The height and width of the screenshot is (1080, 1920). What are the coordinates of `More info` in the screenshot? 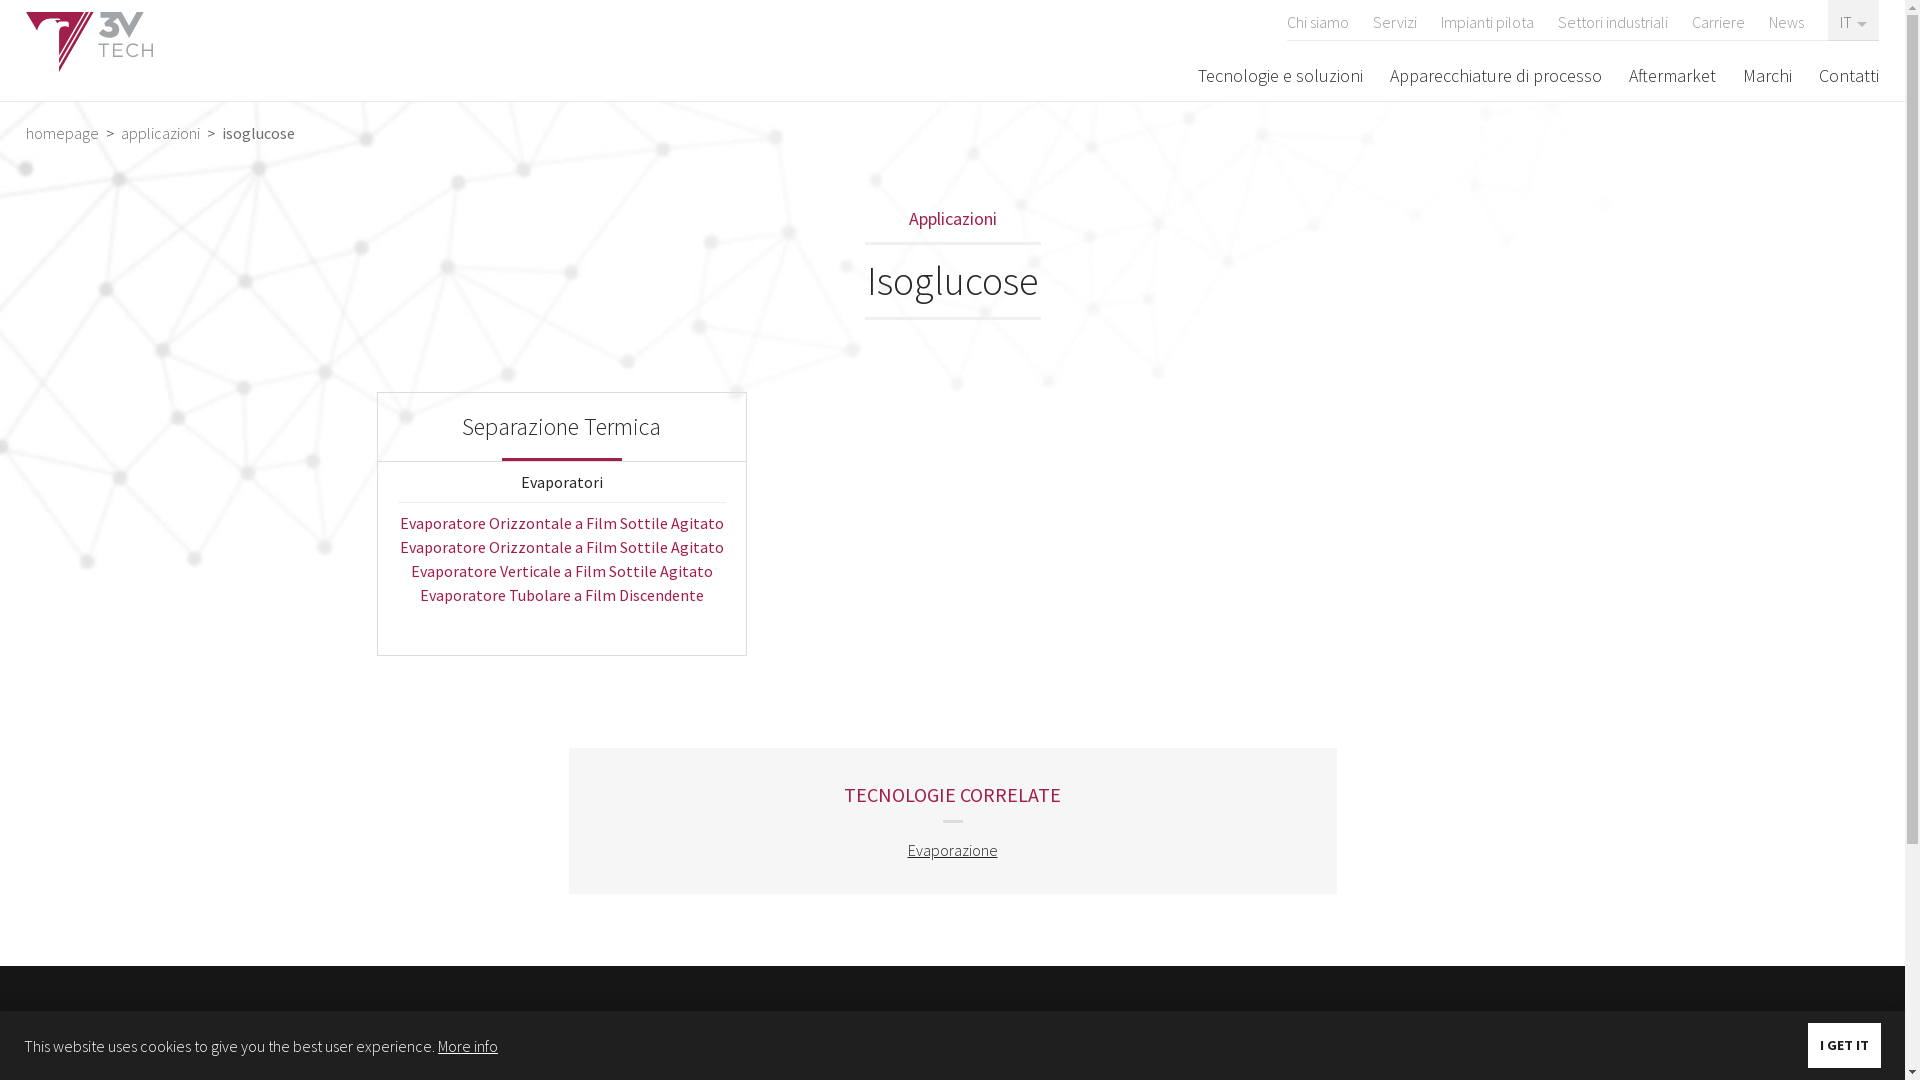 It's located at (468, 1046).